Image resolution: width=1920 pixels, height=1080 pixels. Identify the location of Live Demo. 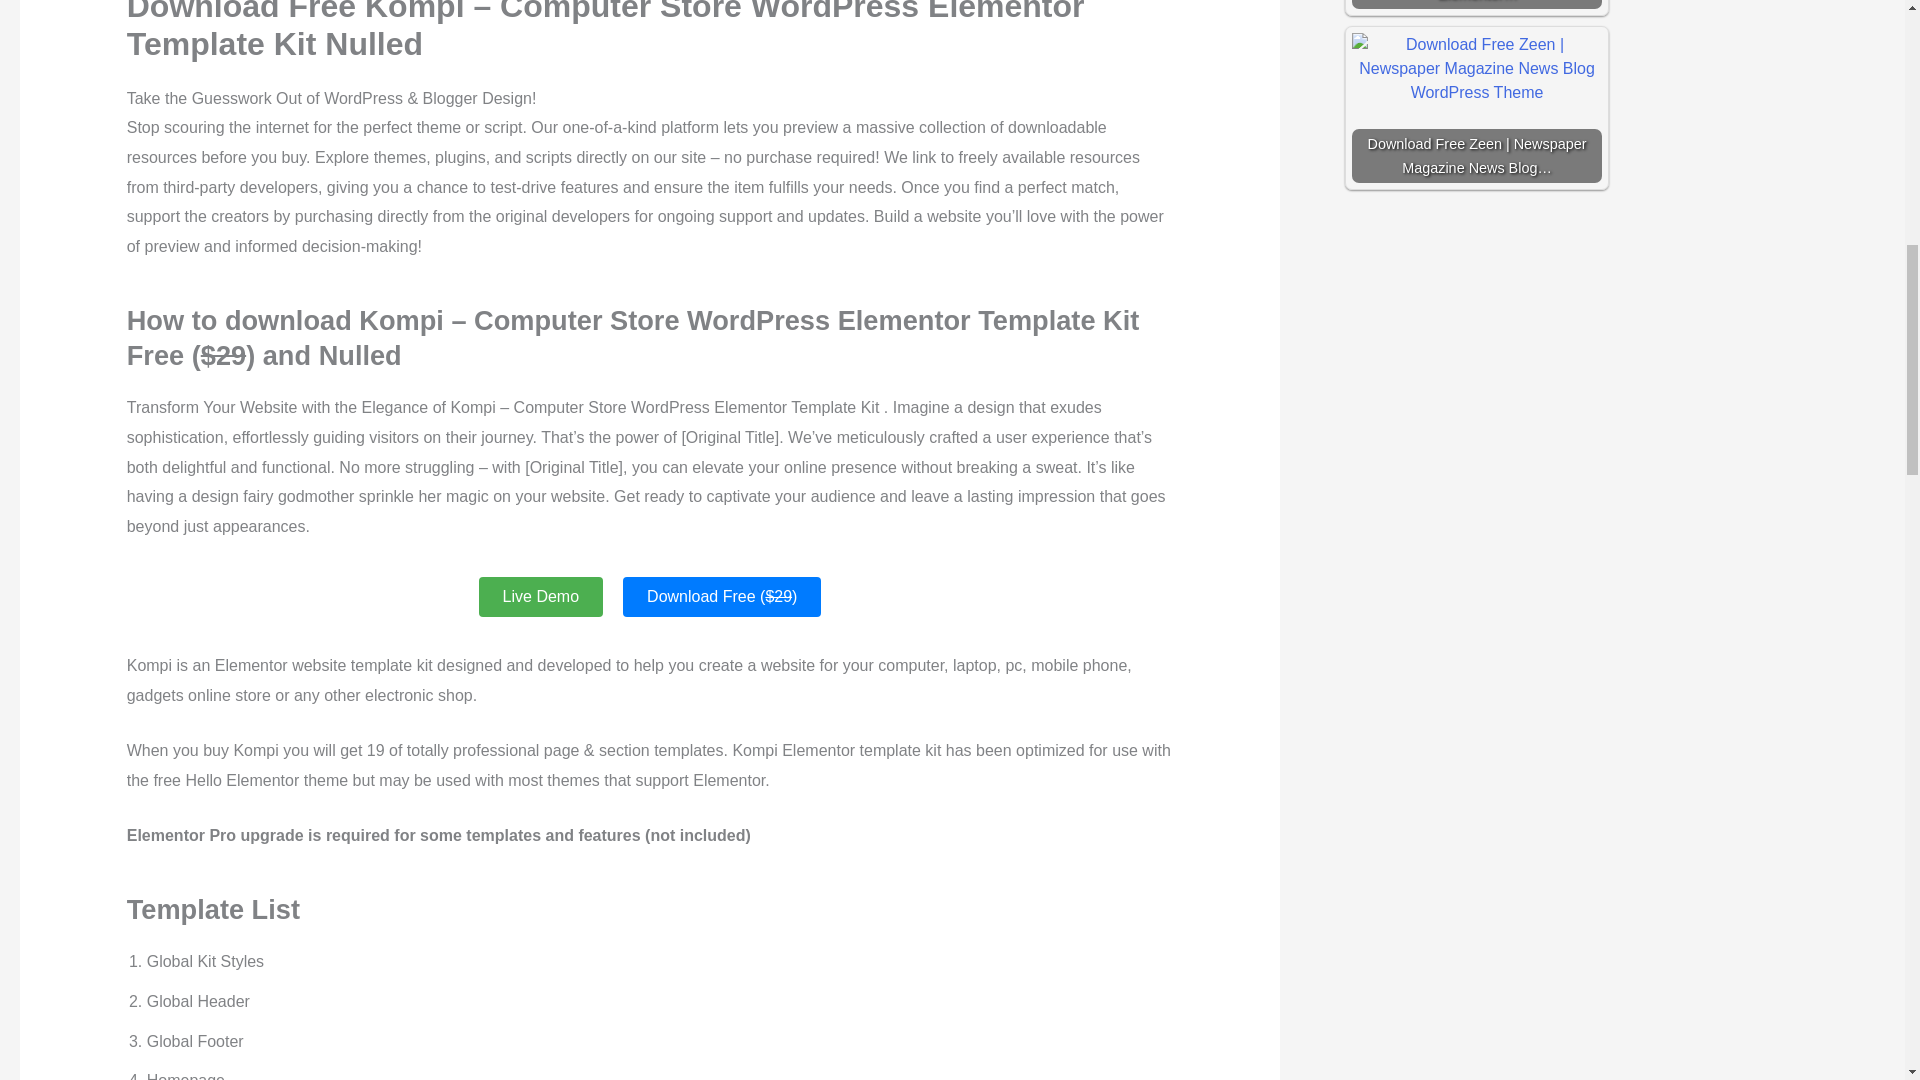
(540, 596).